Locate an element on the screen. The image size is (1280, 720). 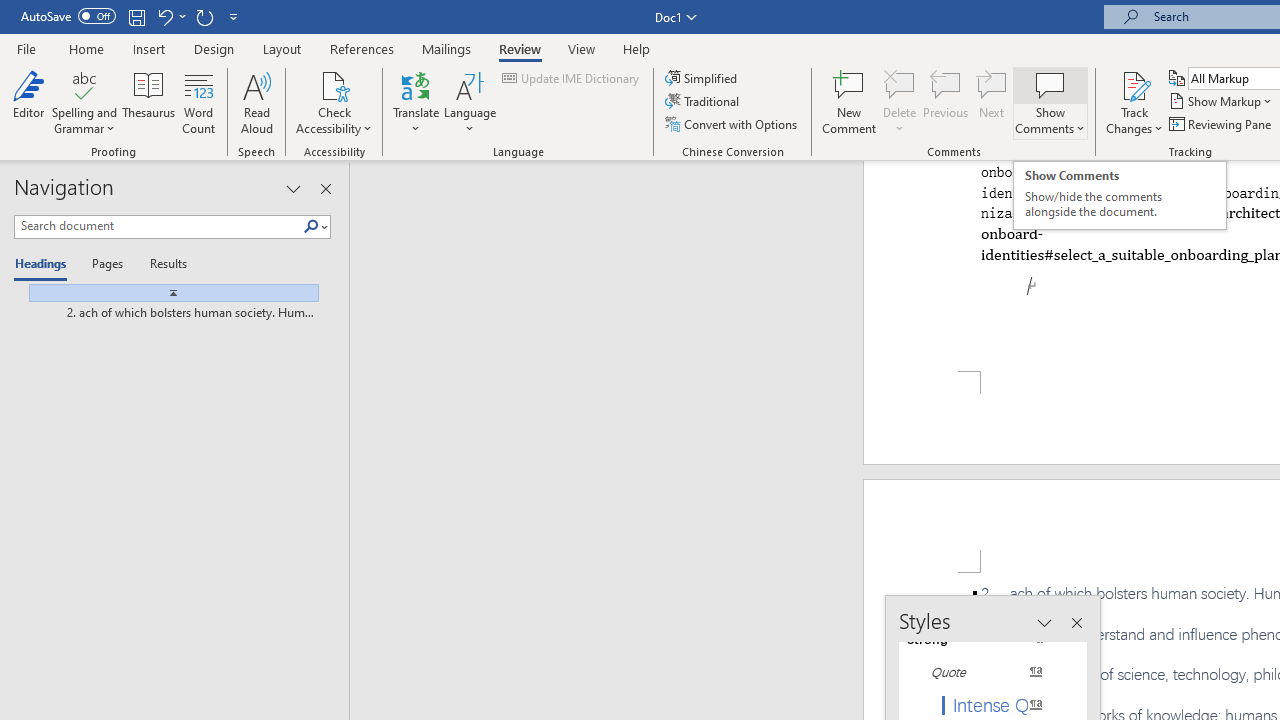
Convert with Options... is located at coordinates (732, 124).